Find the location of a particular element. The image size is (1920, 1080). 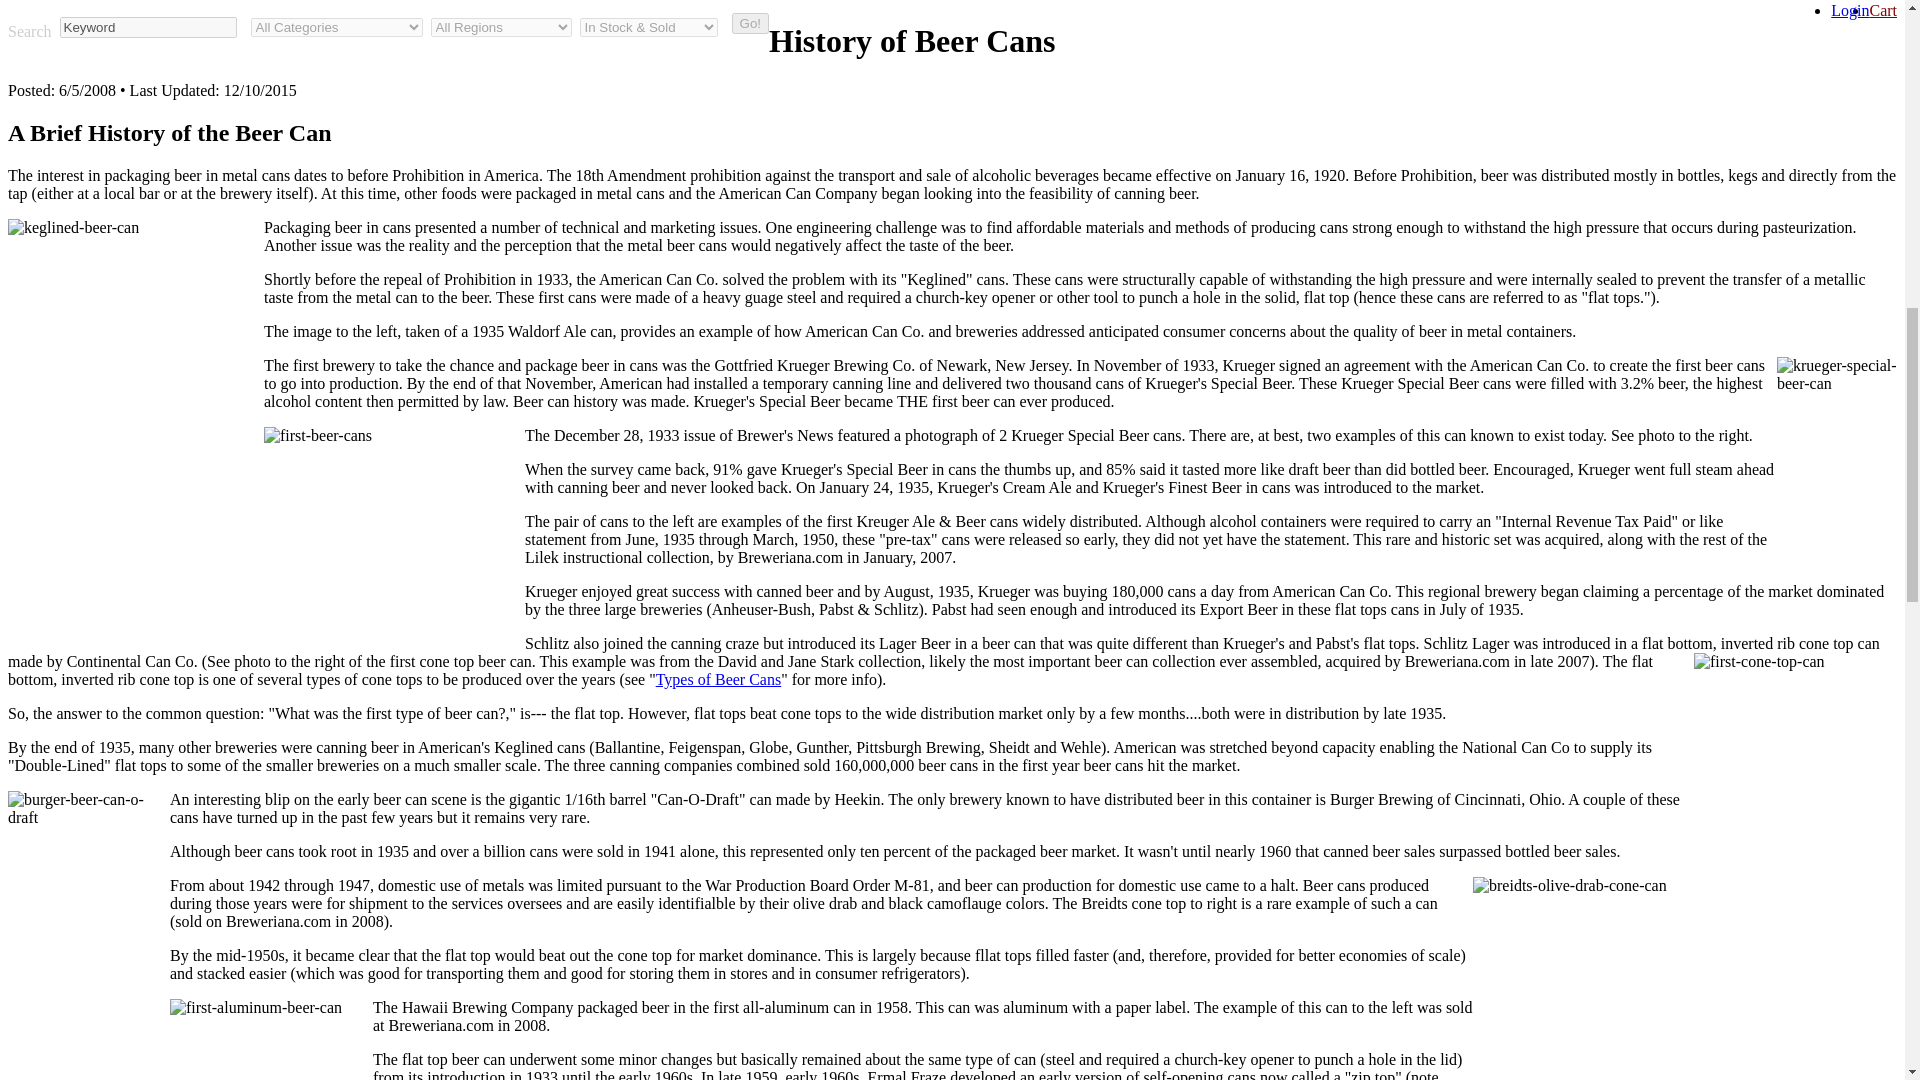

Early 1935:  1st Beer Can Set is located at coordinates (394, 538).